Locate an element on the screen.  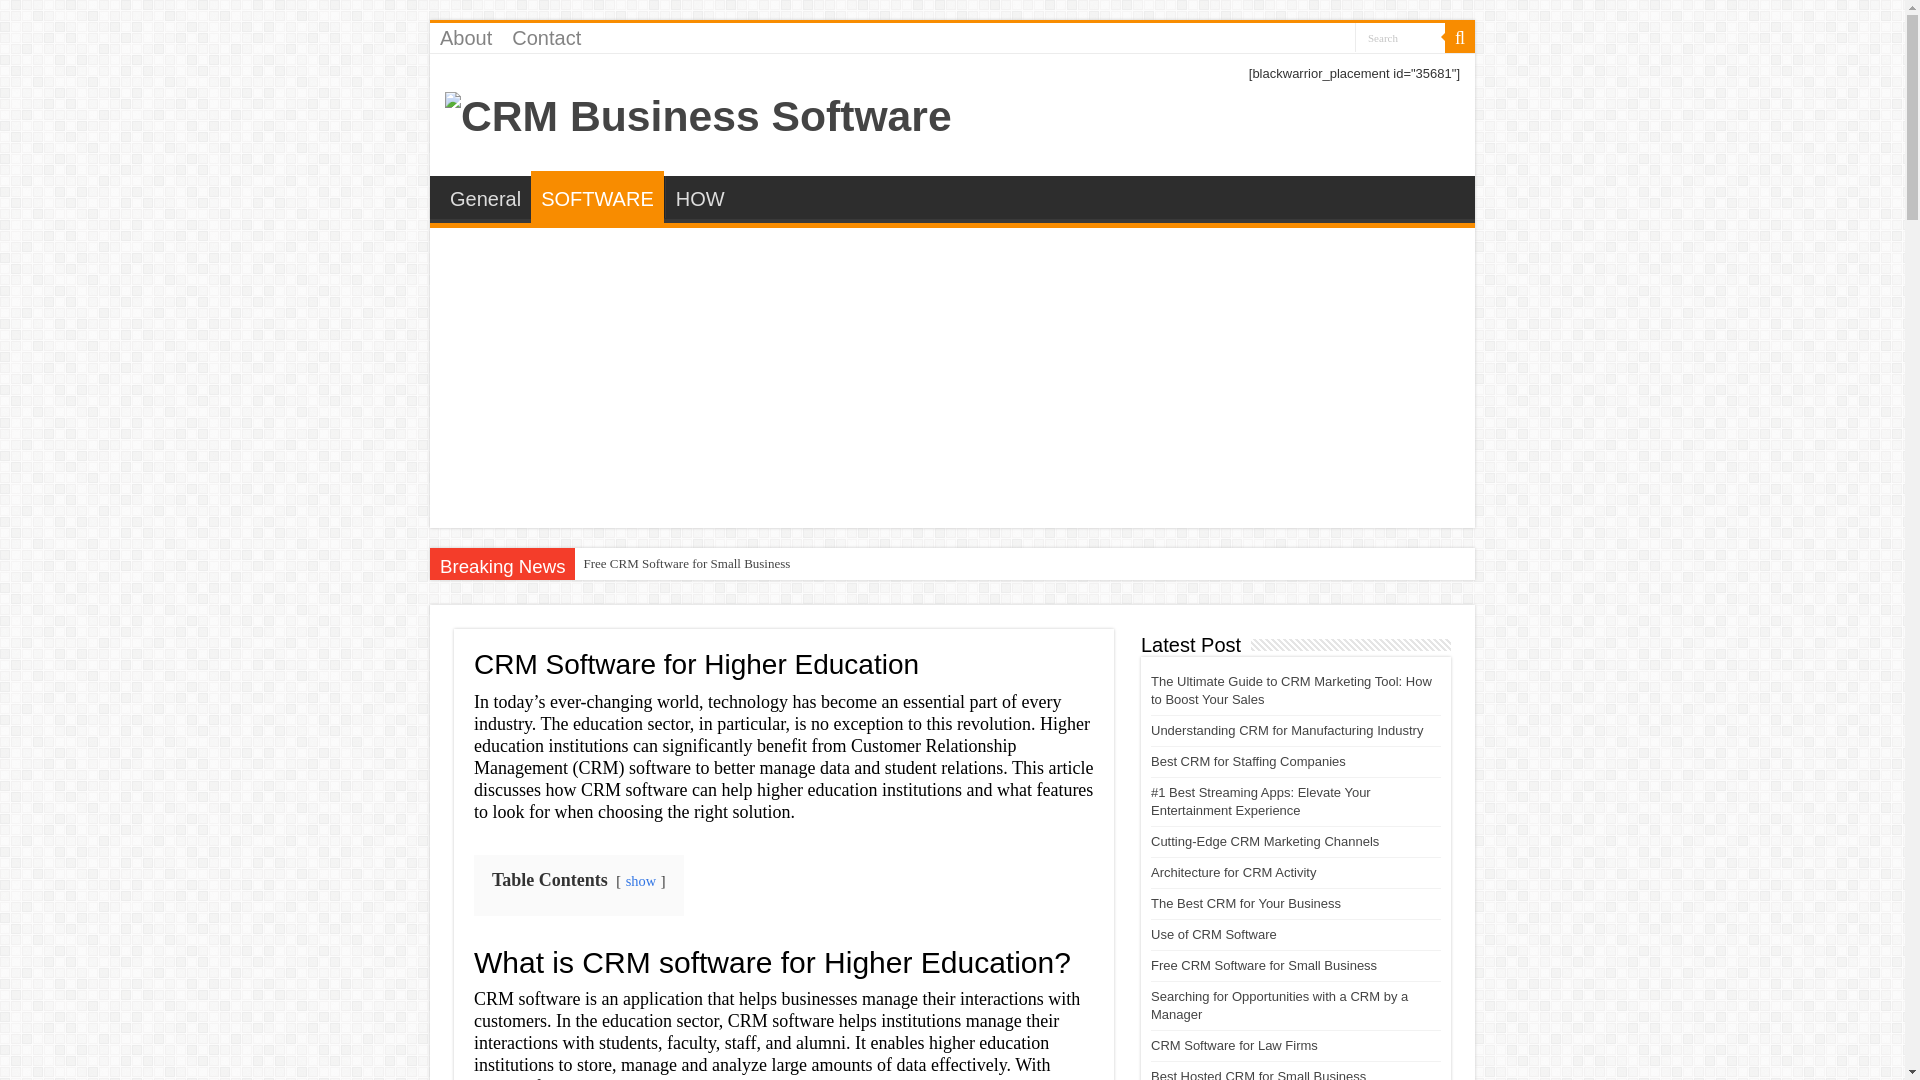
show is located at coordinates (640, 880).